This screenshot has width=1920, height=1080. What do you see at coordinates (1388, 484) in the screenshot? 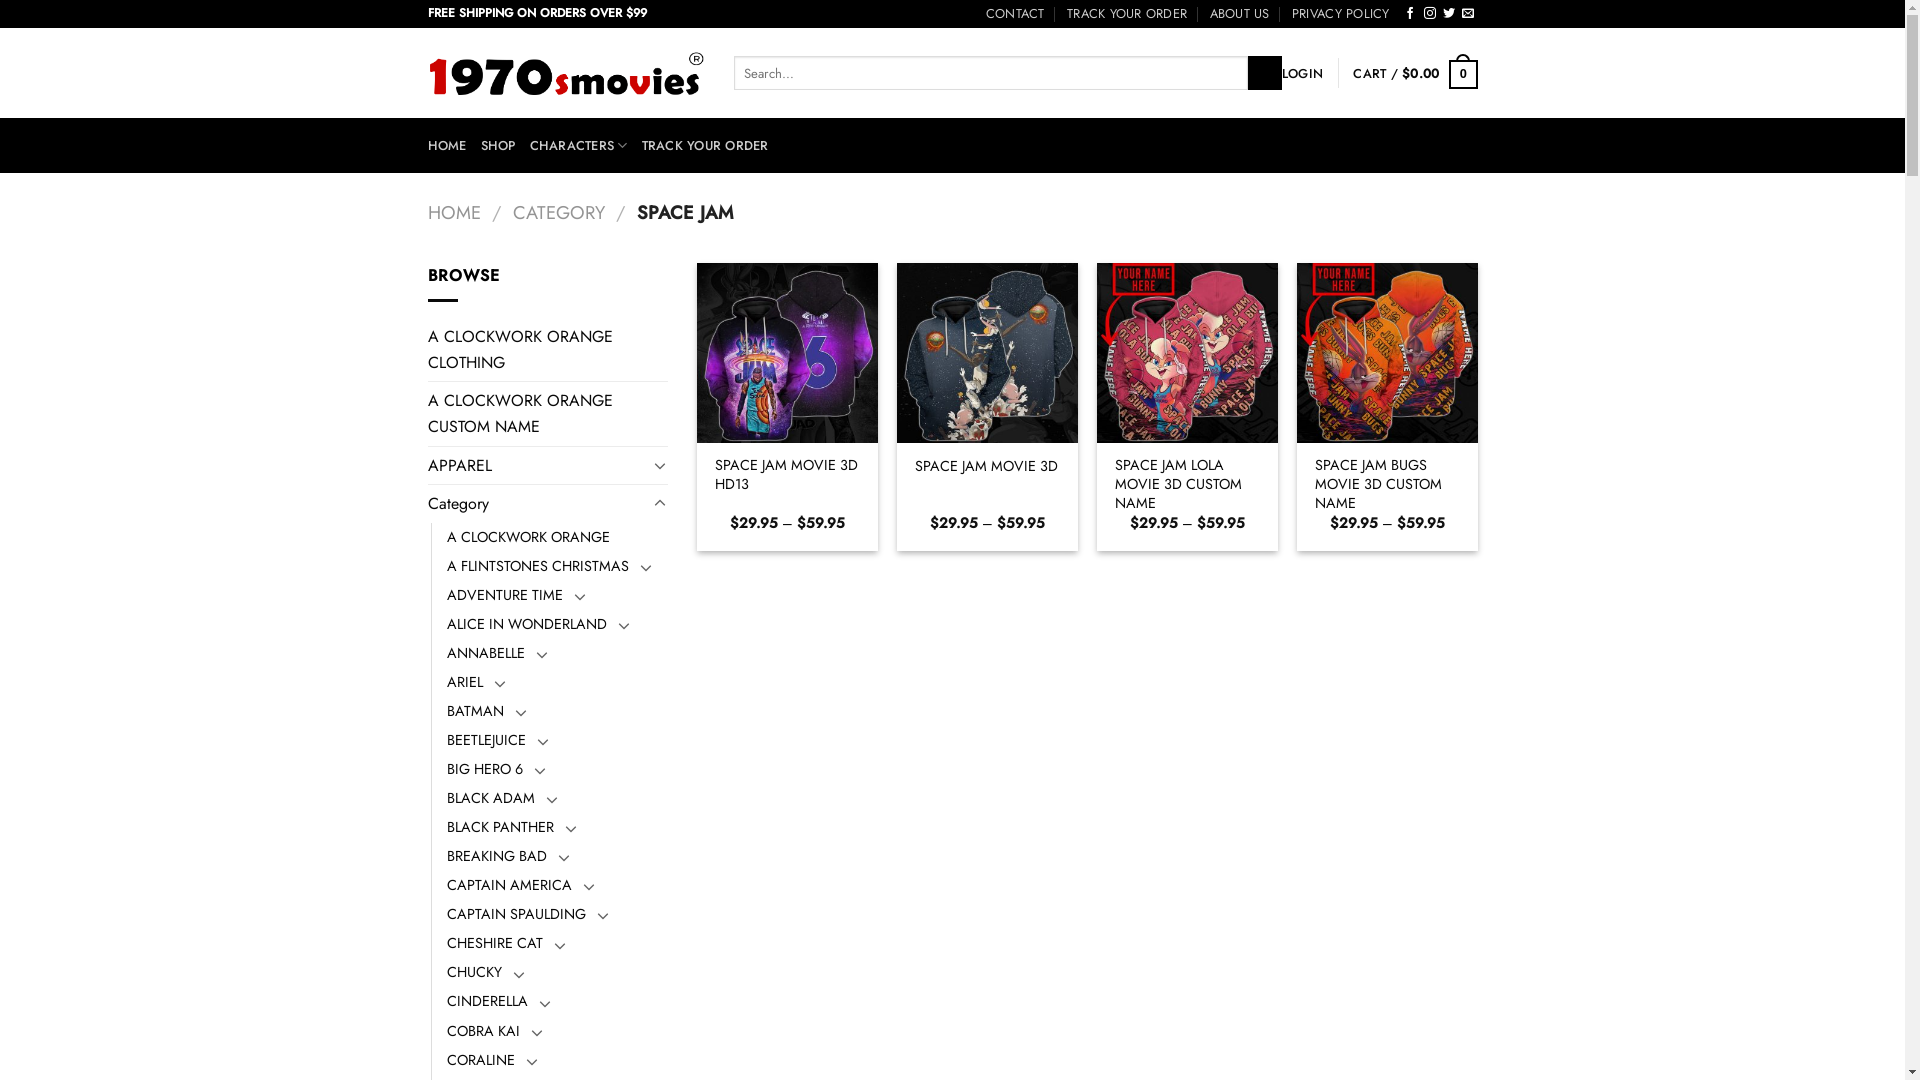
I see `SPACE JAM BUGS MOVIE 3D CUSTOM NAME` at bounding box center [1388, 484].